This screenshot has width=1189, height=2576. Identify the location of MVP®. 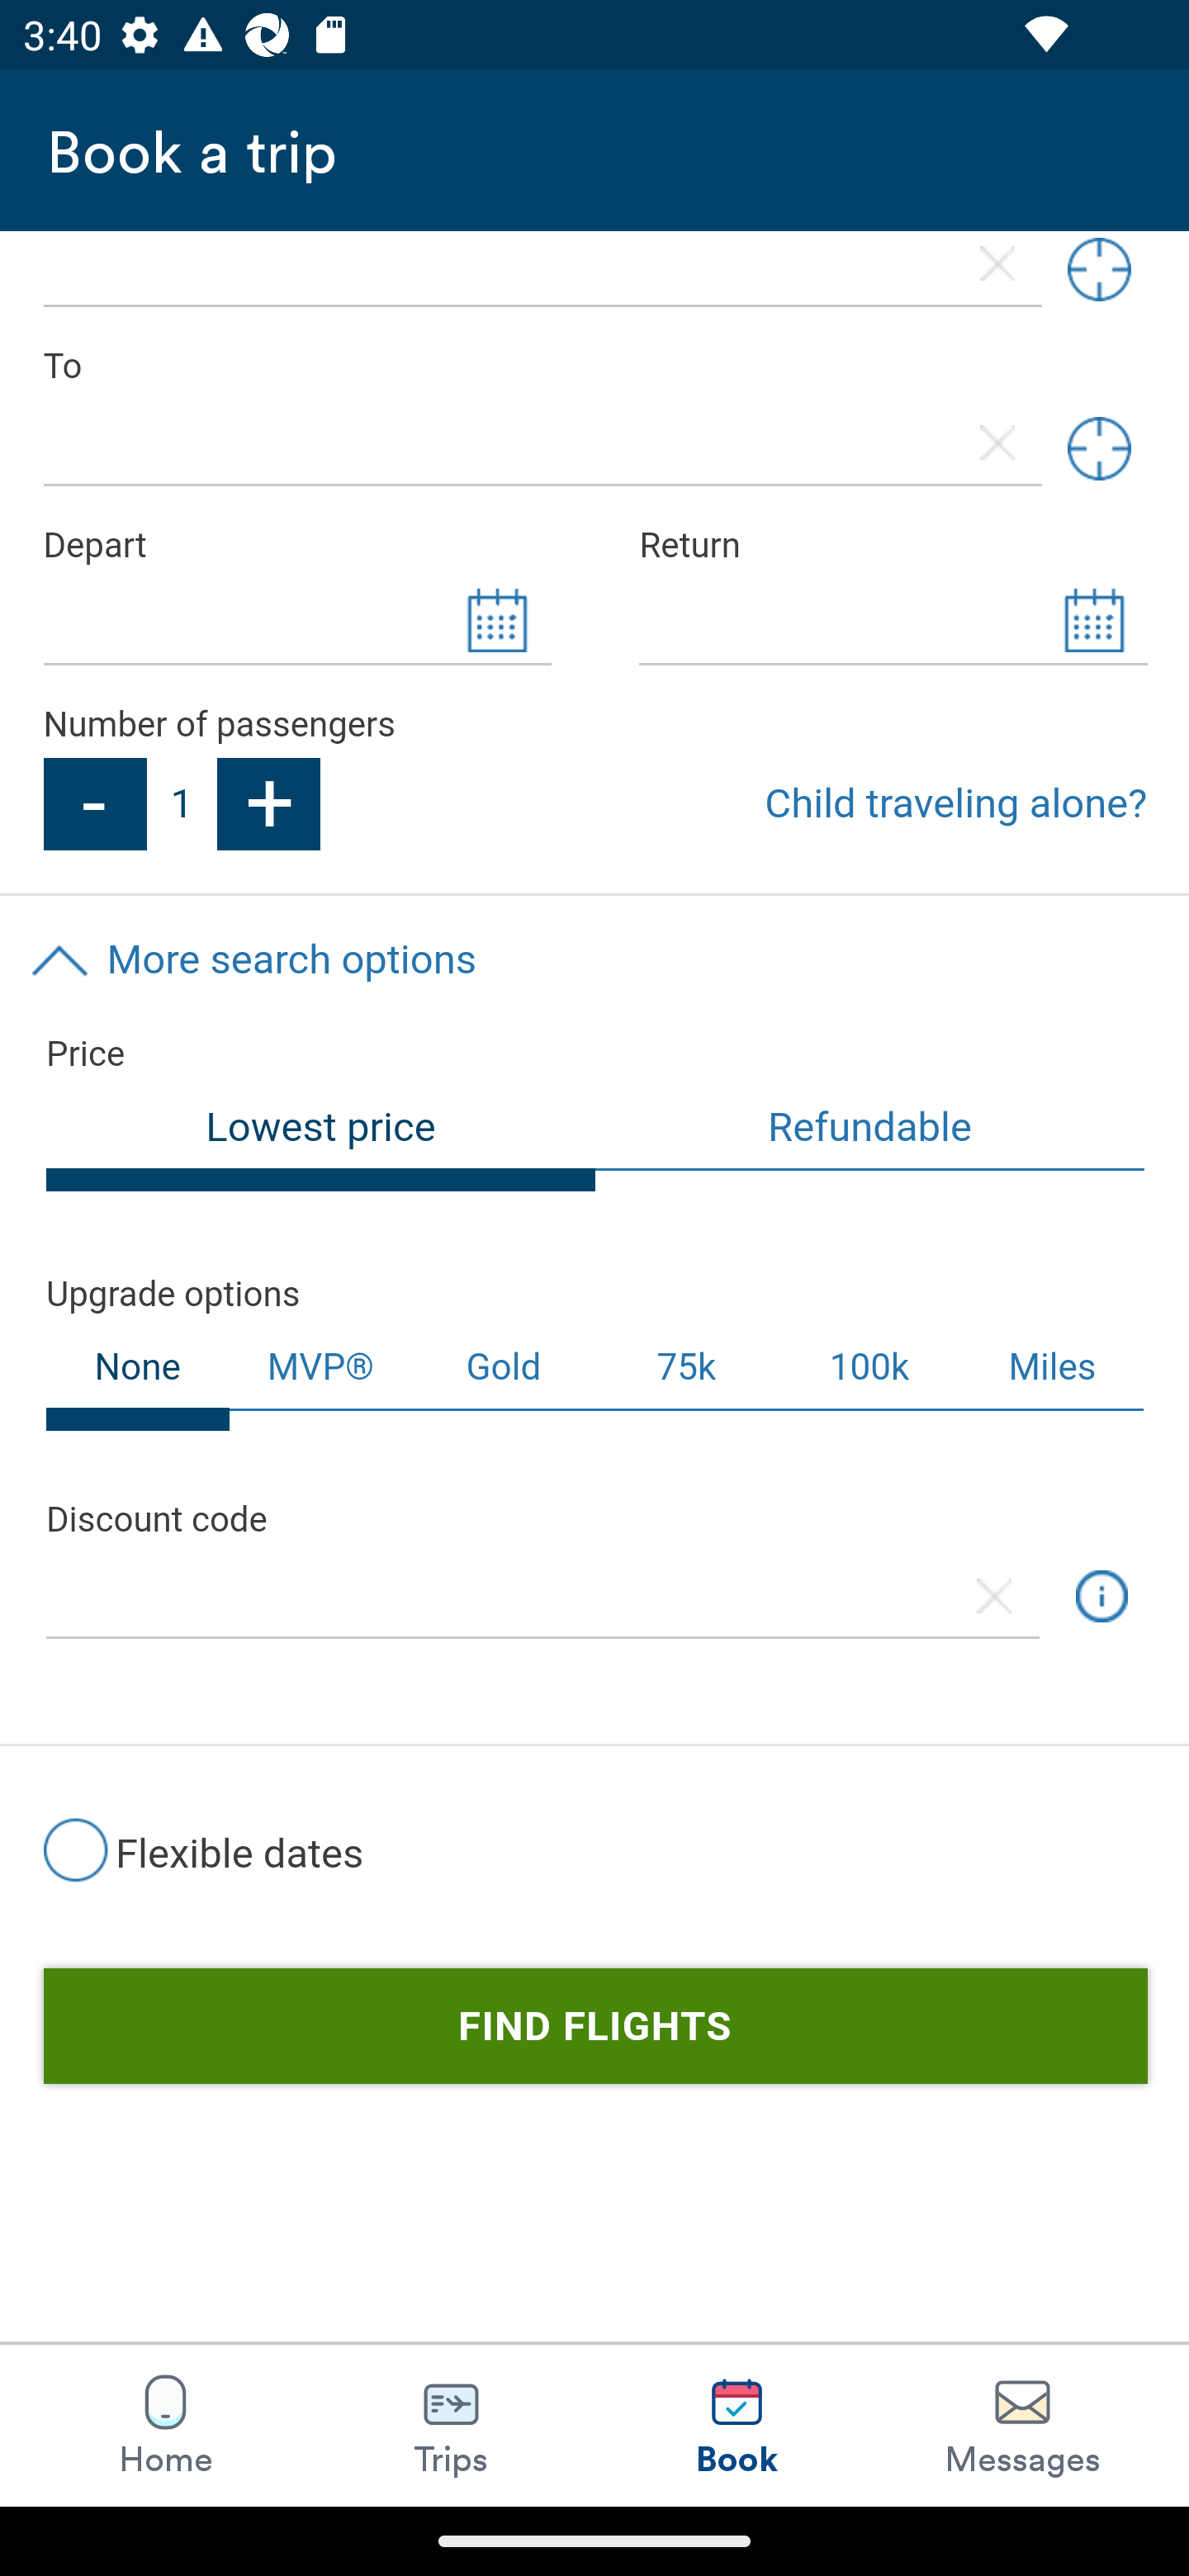
(320, 1369).